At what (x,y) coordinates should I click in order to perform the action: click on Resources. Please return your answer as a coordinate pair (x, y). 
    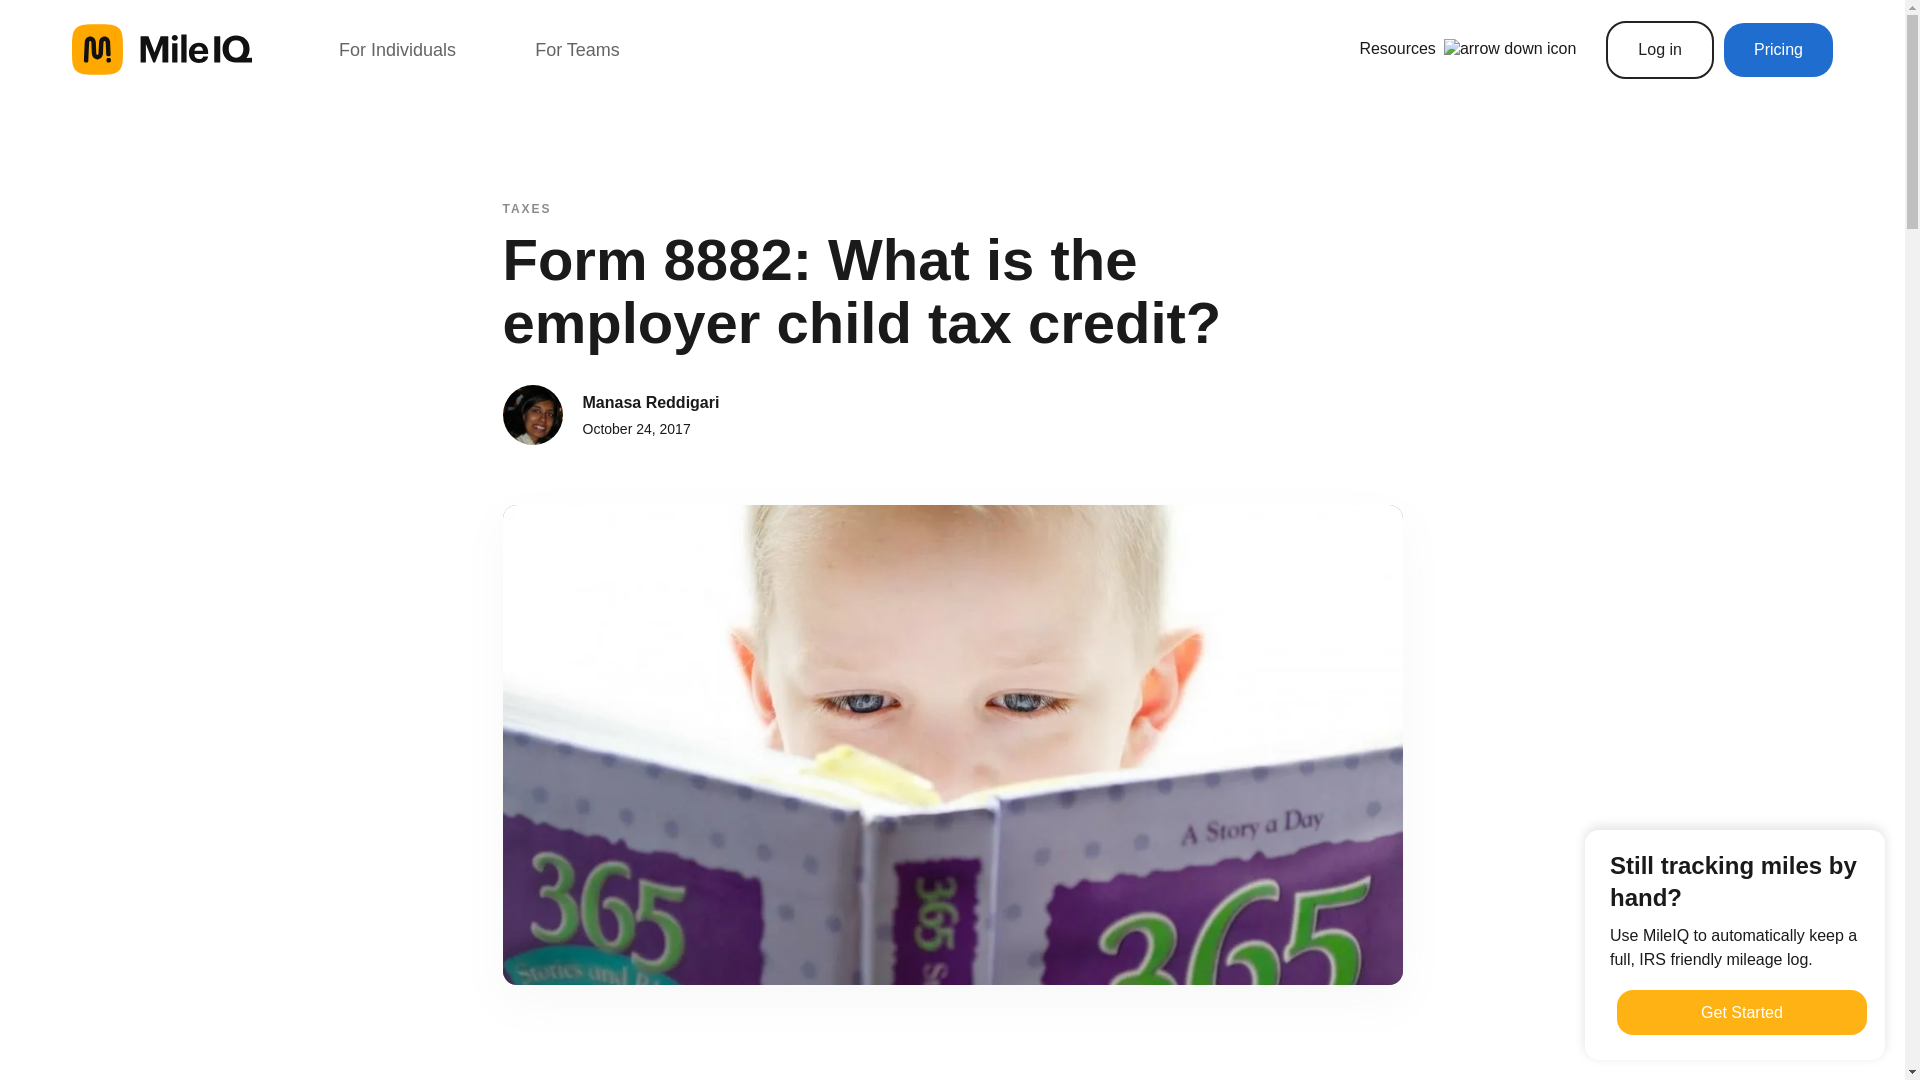
    Looking at the image, I should click on (1468, 48).